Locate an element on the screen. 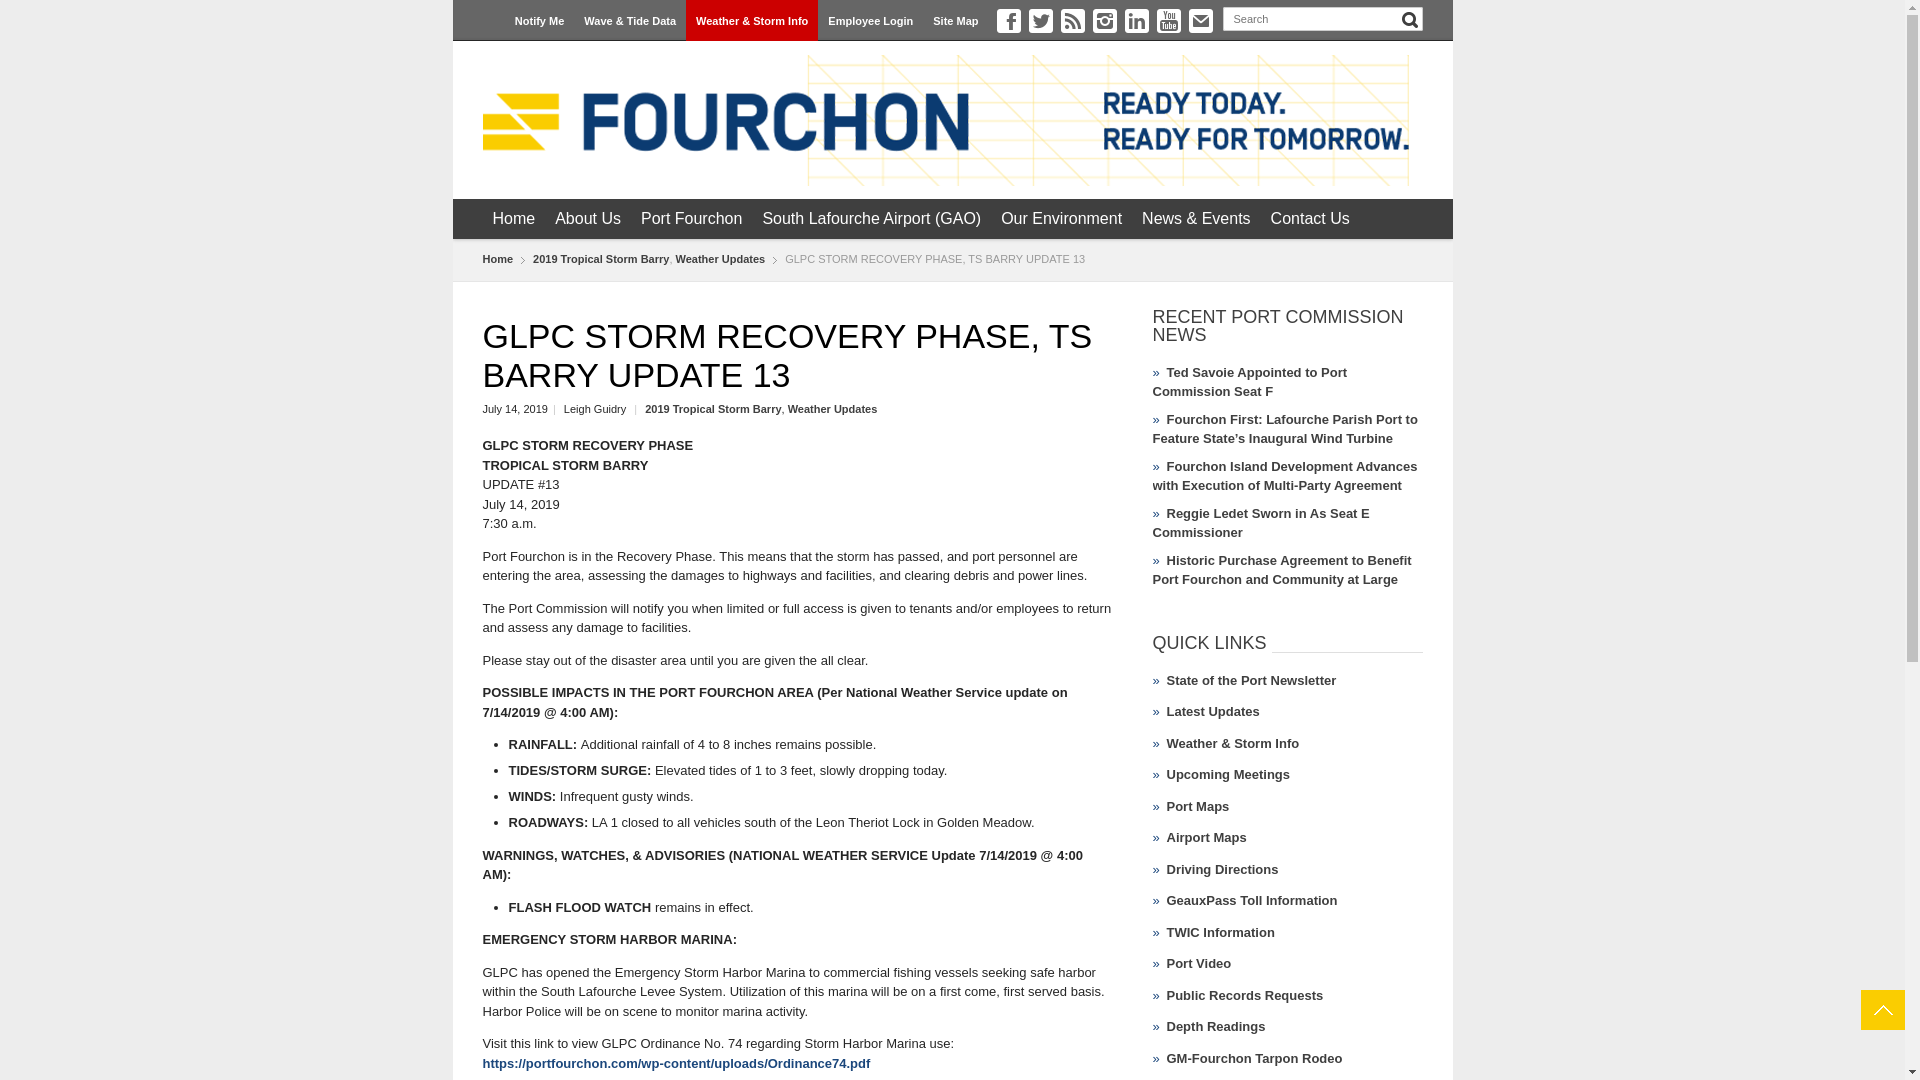  Employee Login is located at coordinates (870, 20).